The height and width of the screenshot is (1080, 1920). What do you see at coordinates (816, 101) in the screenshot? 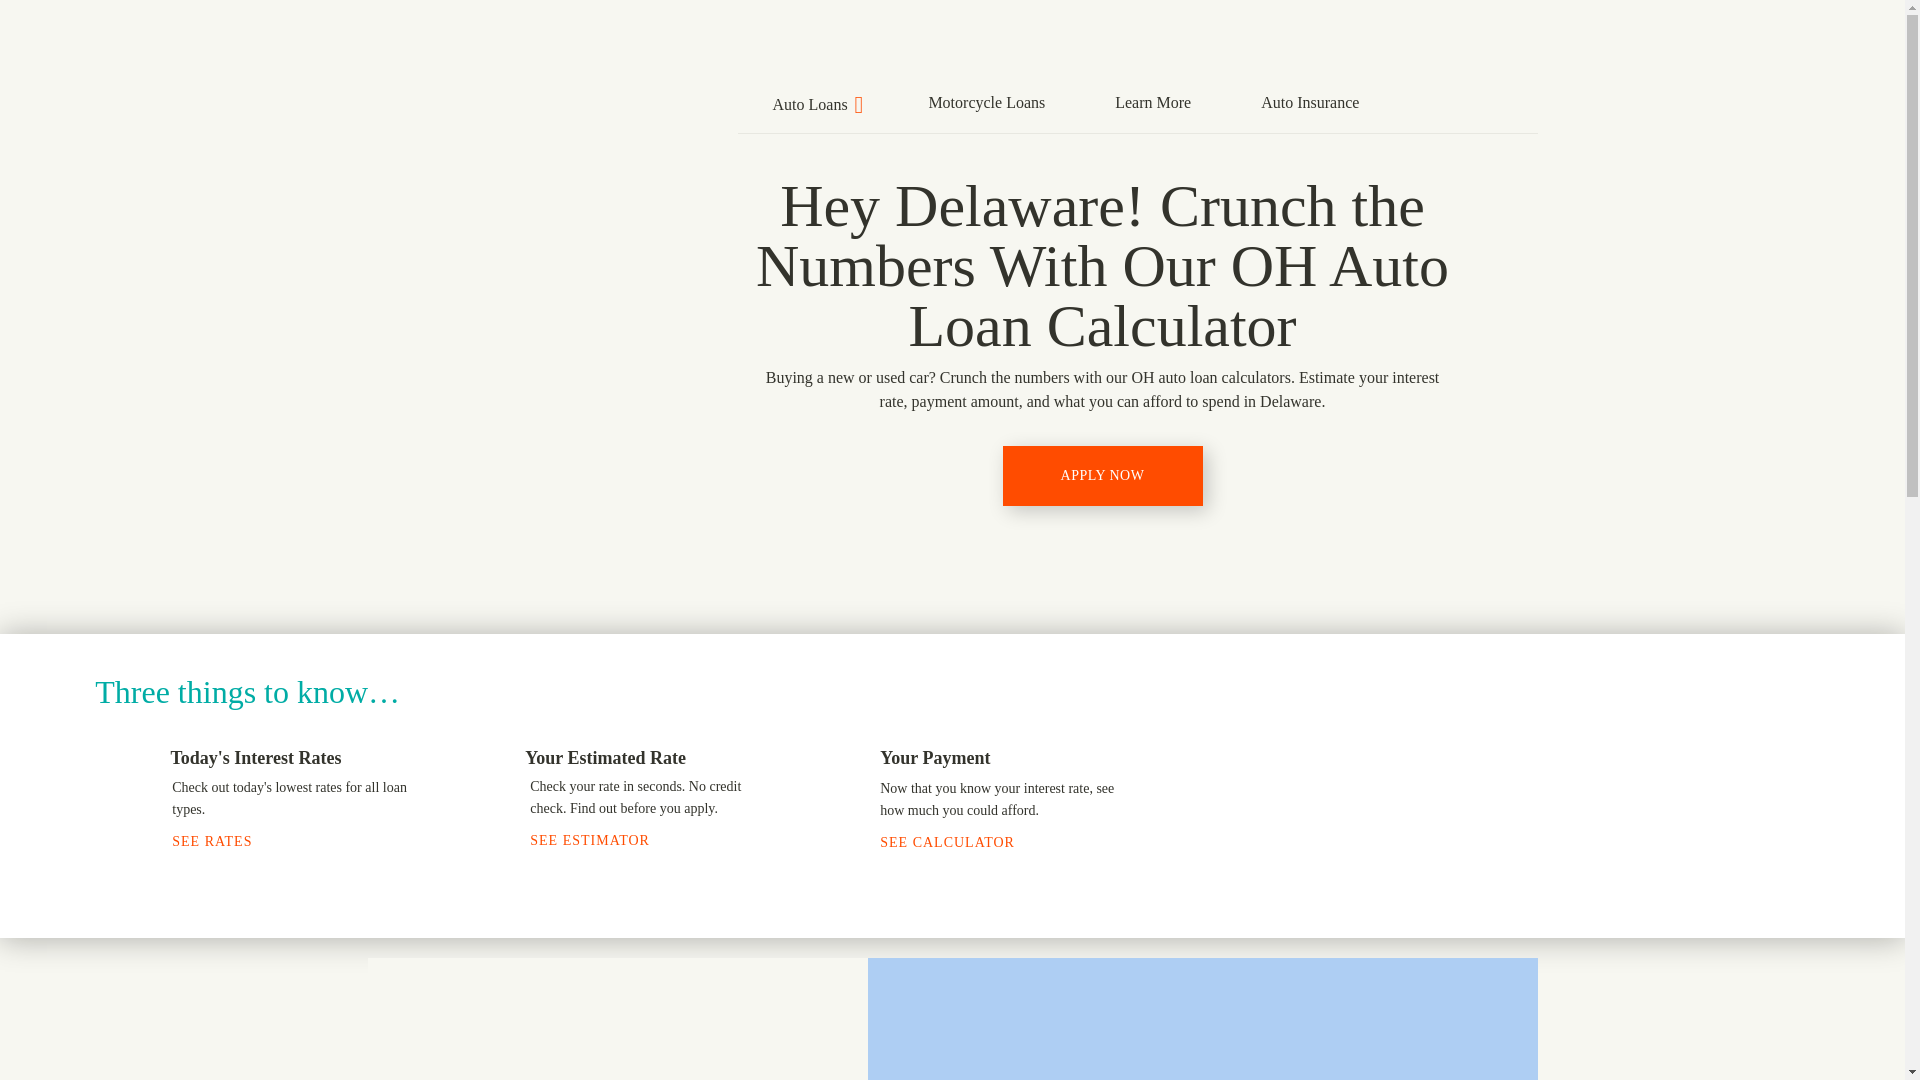
I see `Auto Loans` at bounding box center [816, 101].